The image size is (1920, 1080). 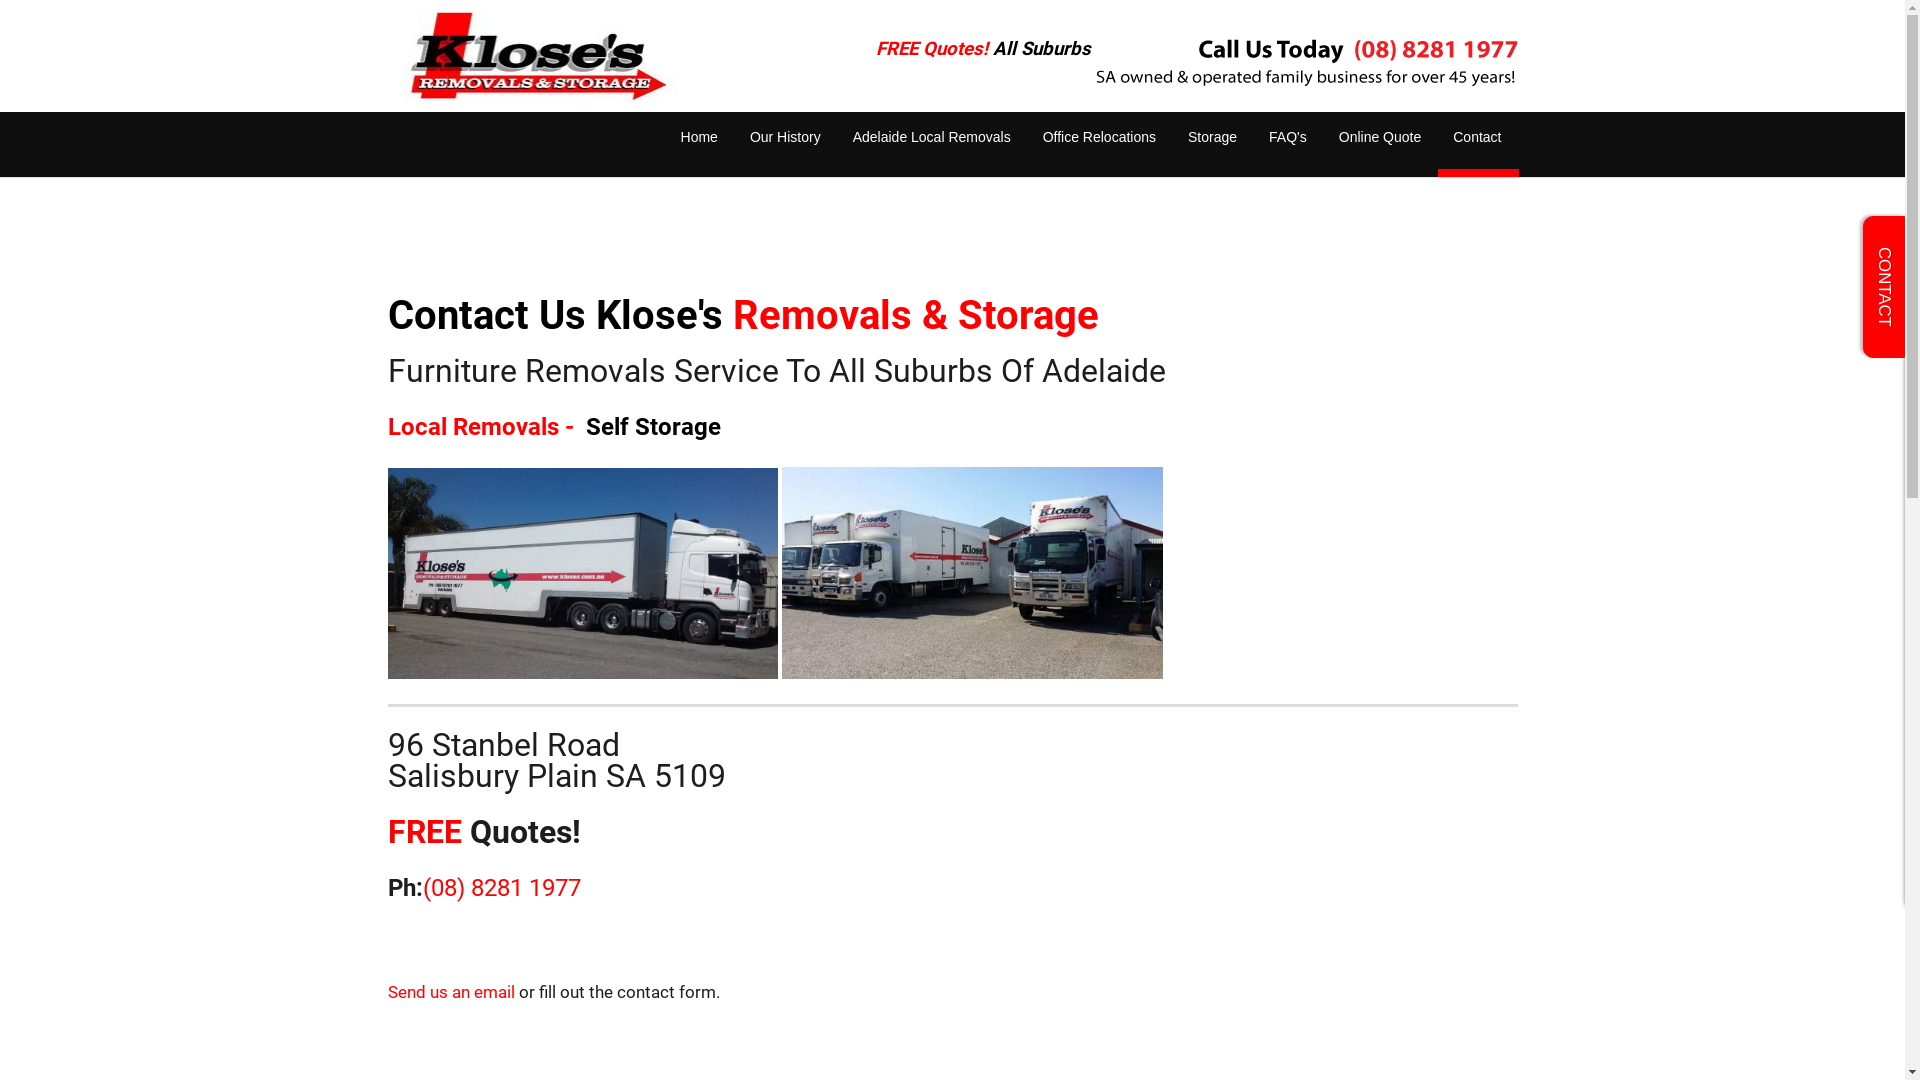 What do you see at coordinates (1288, 144) in the screenshot?
I see `FAQ's` at bounding box center [1288, 144].